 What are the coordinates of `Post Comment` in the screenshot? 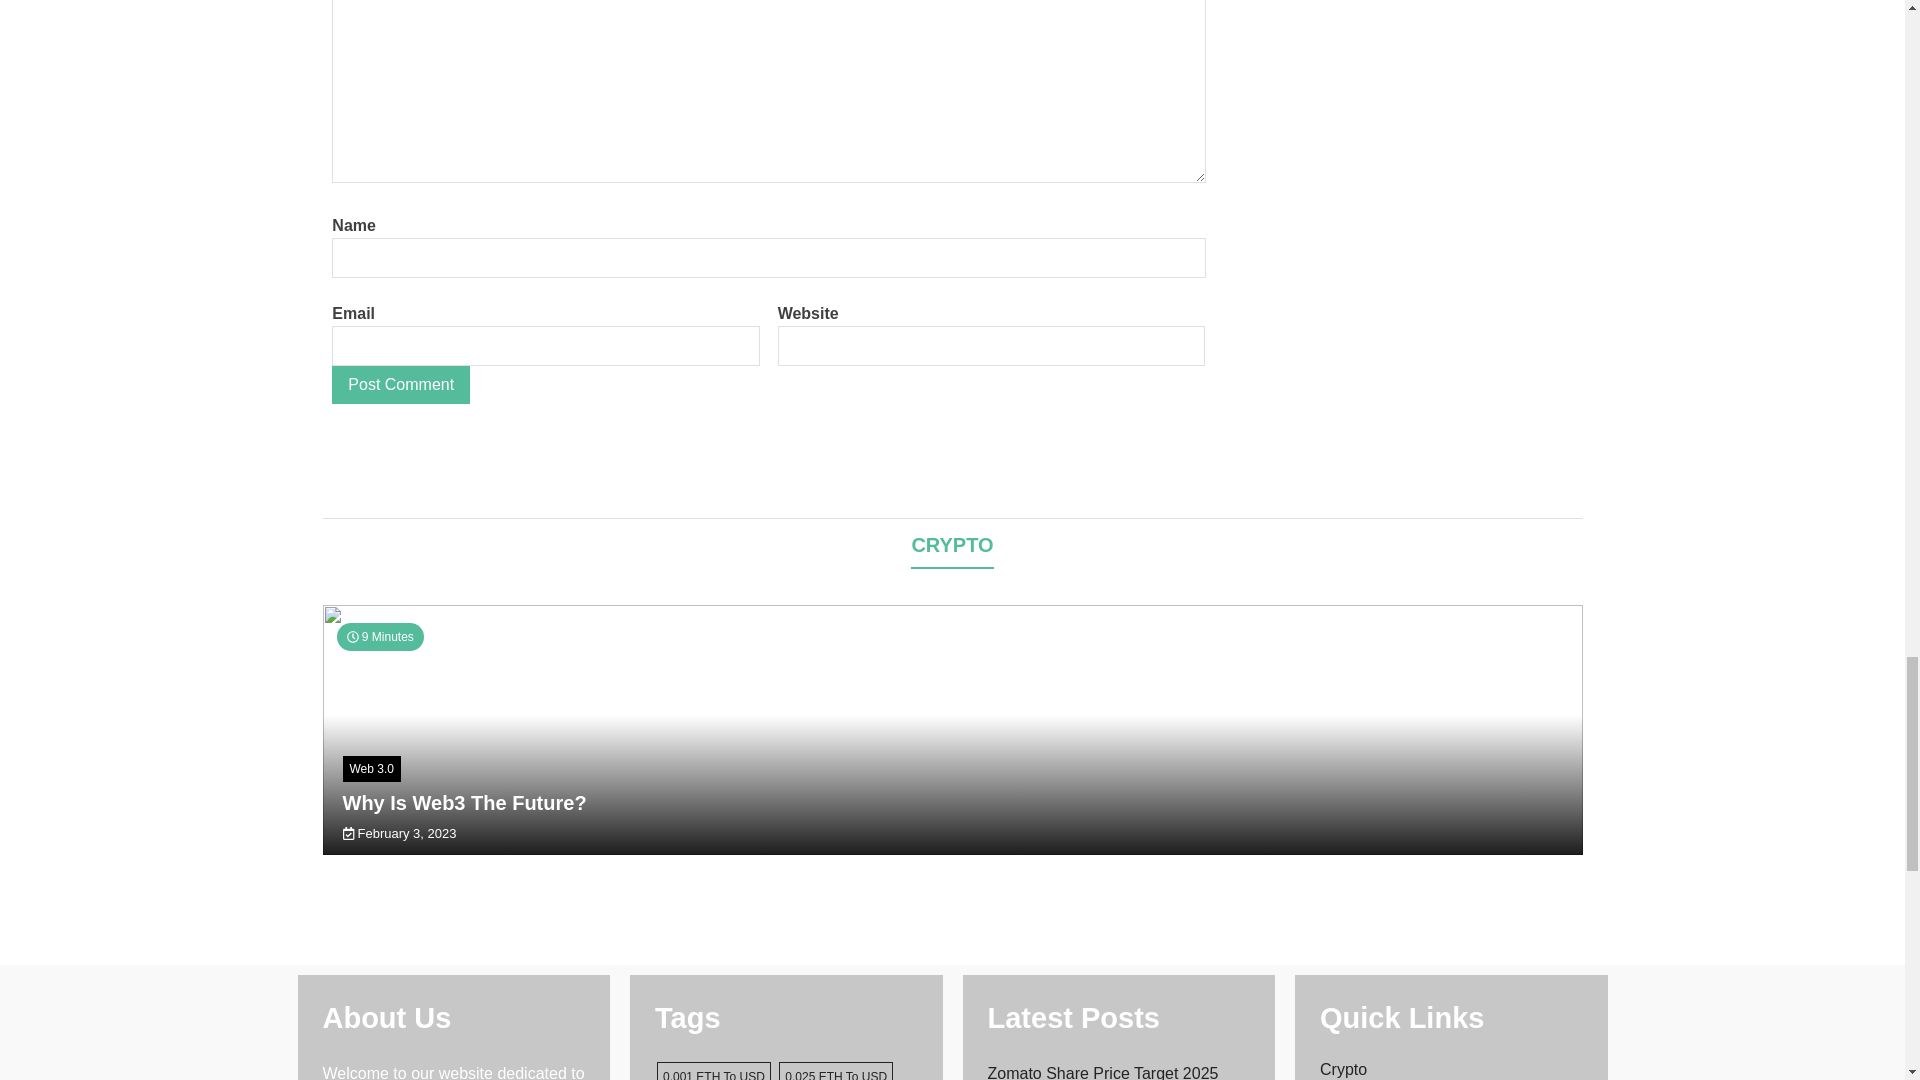 It's located at (401, 384).